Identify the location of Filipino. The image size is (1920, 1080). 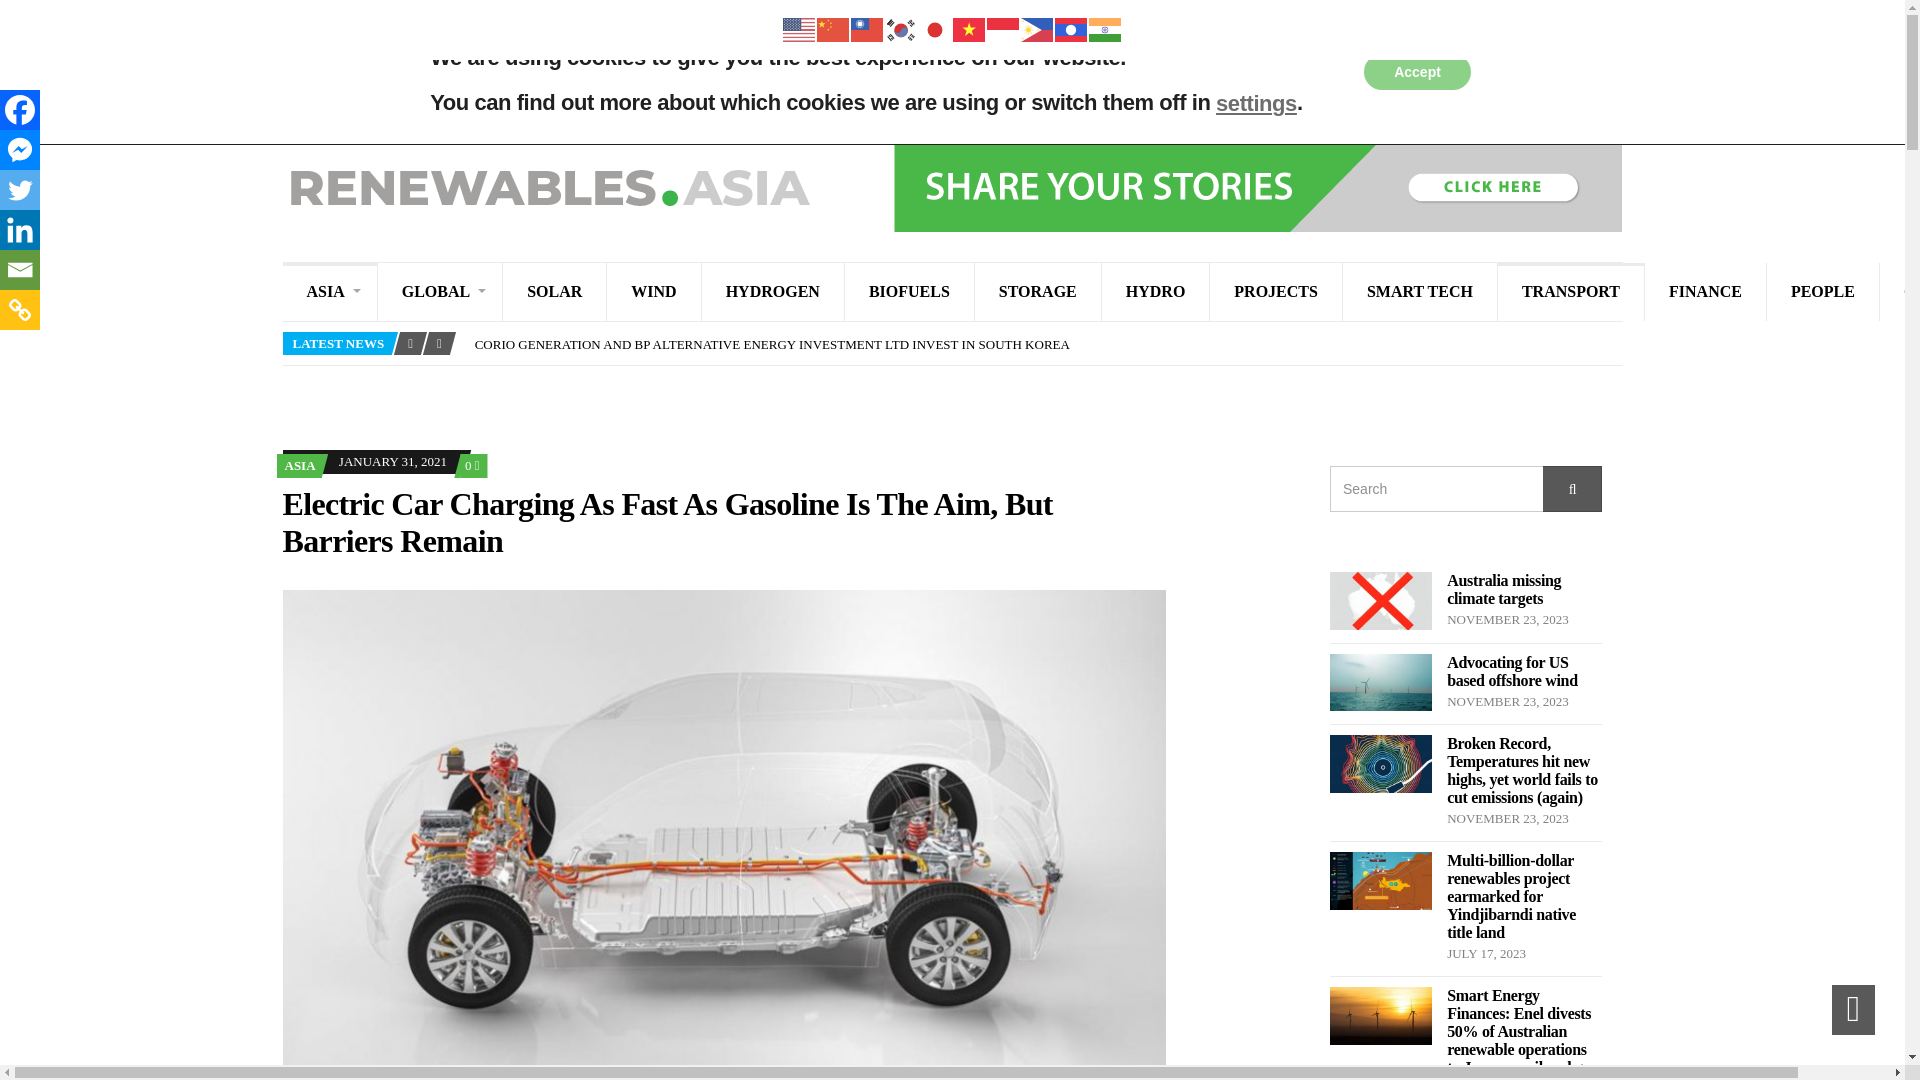
(1036, 28).